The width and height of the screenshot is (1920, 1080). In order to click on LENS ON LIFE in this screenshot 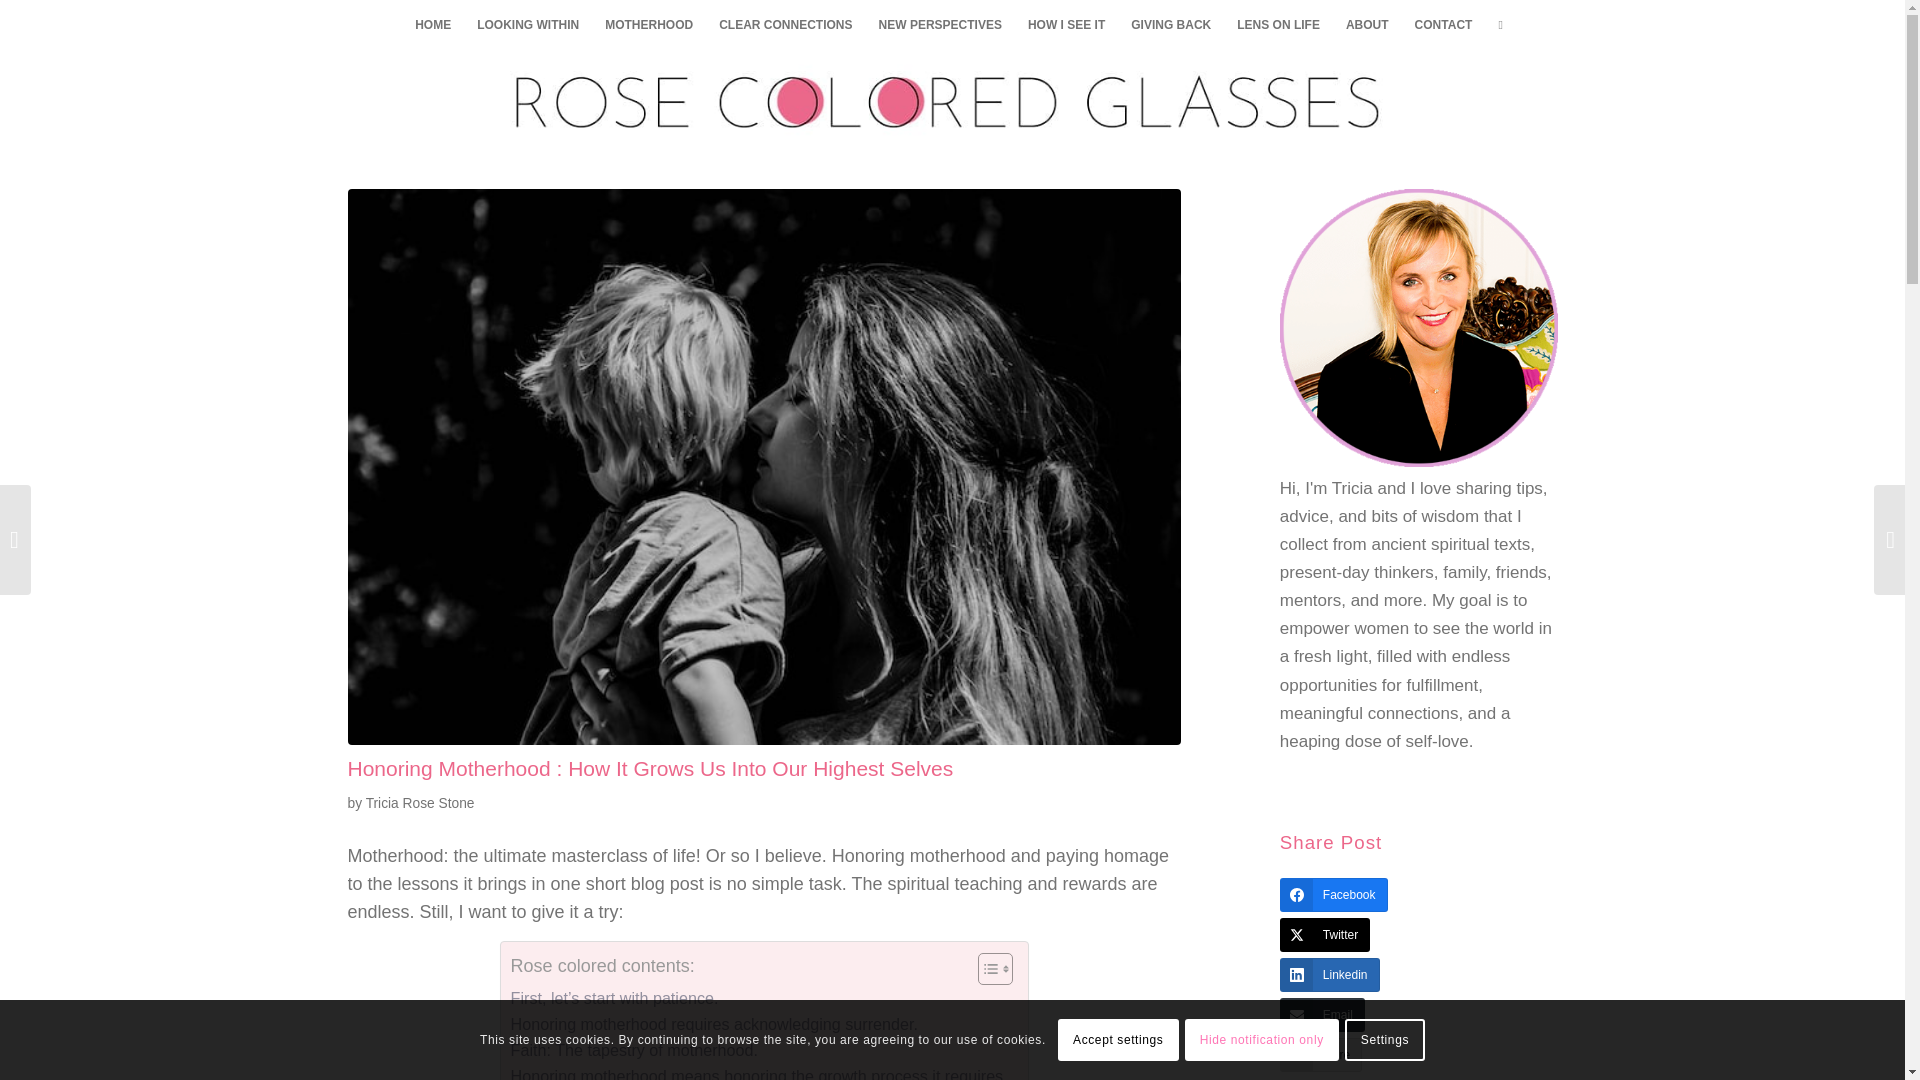, I will do `click(1278, 24)`.